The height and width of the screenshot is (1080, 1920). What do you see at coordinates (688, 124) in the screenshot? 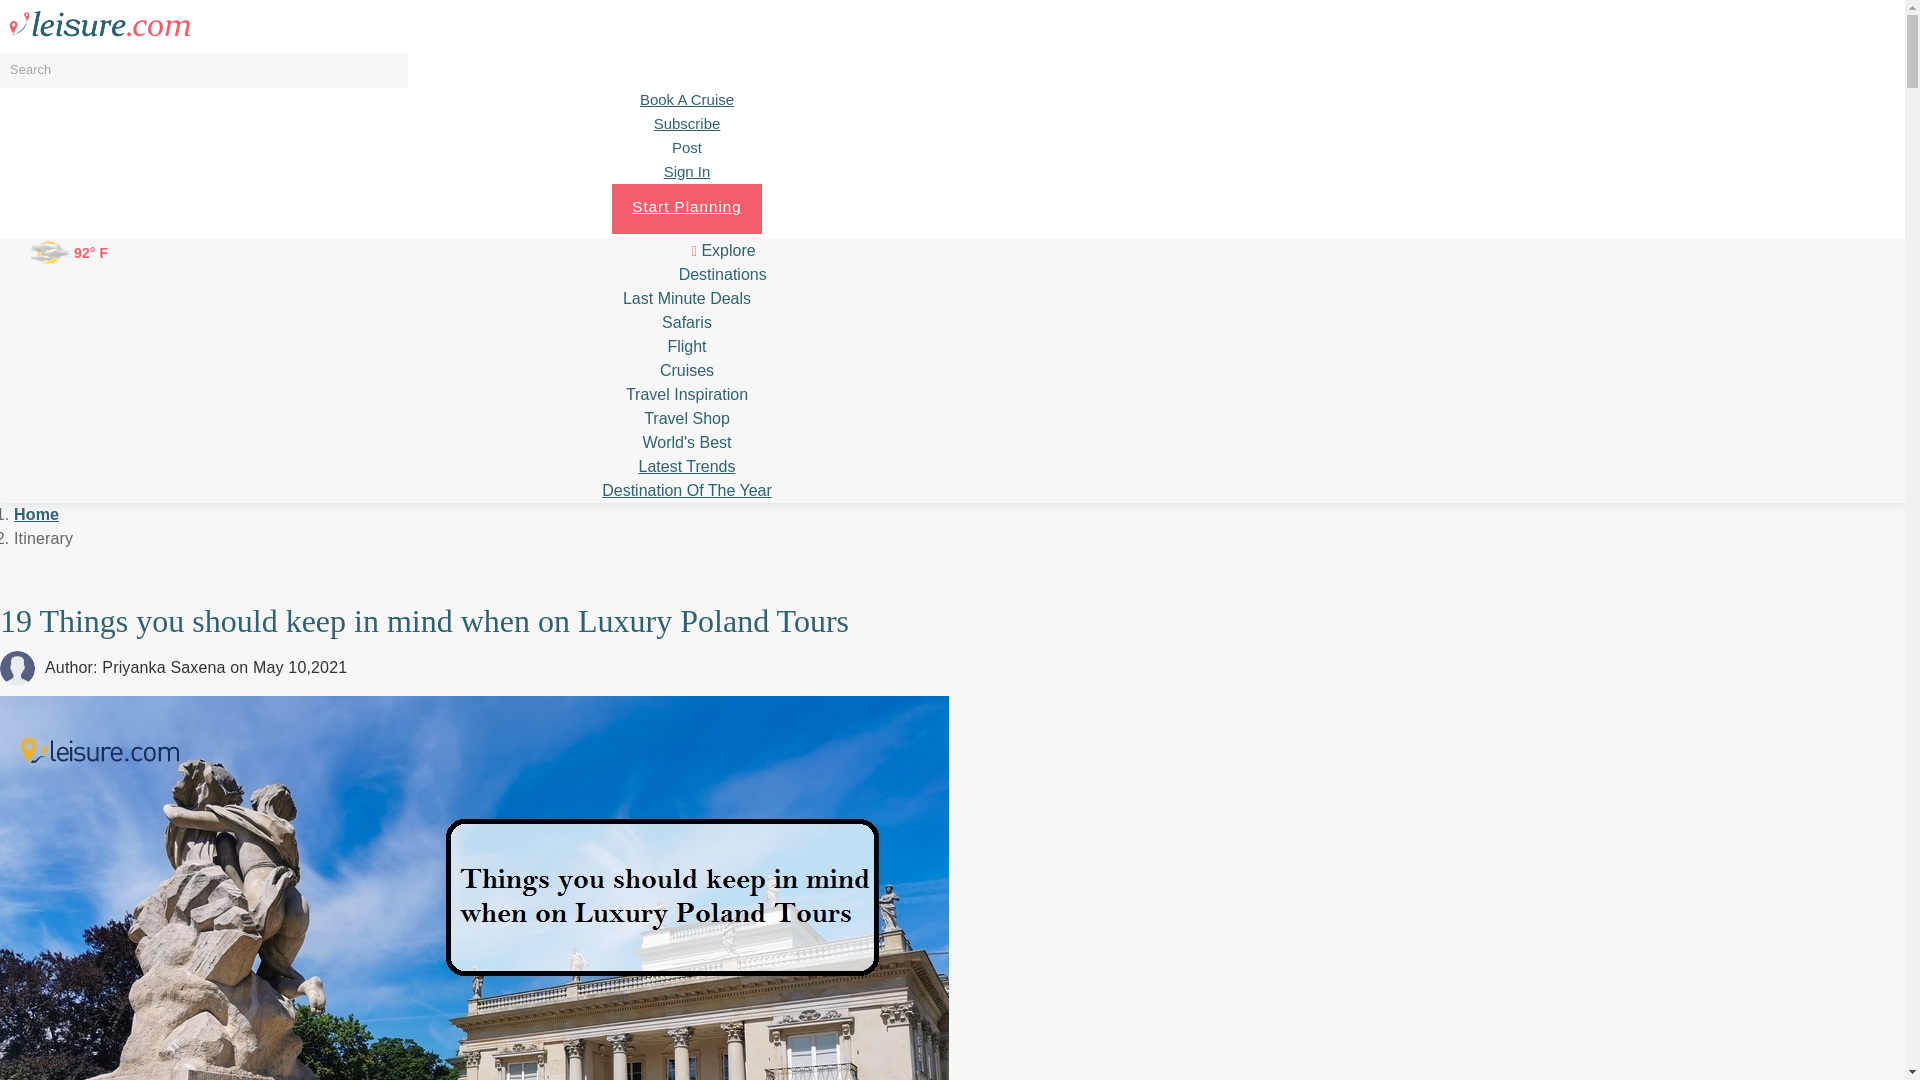
I see `Subscribe` at bounding box center [688, 124].